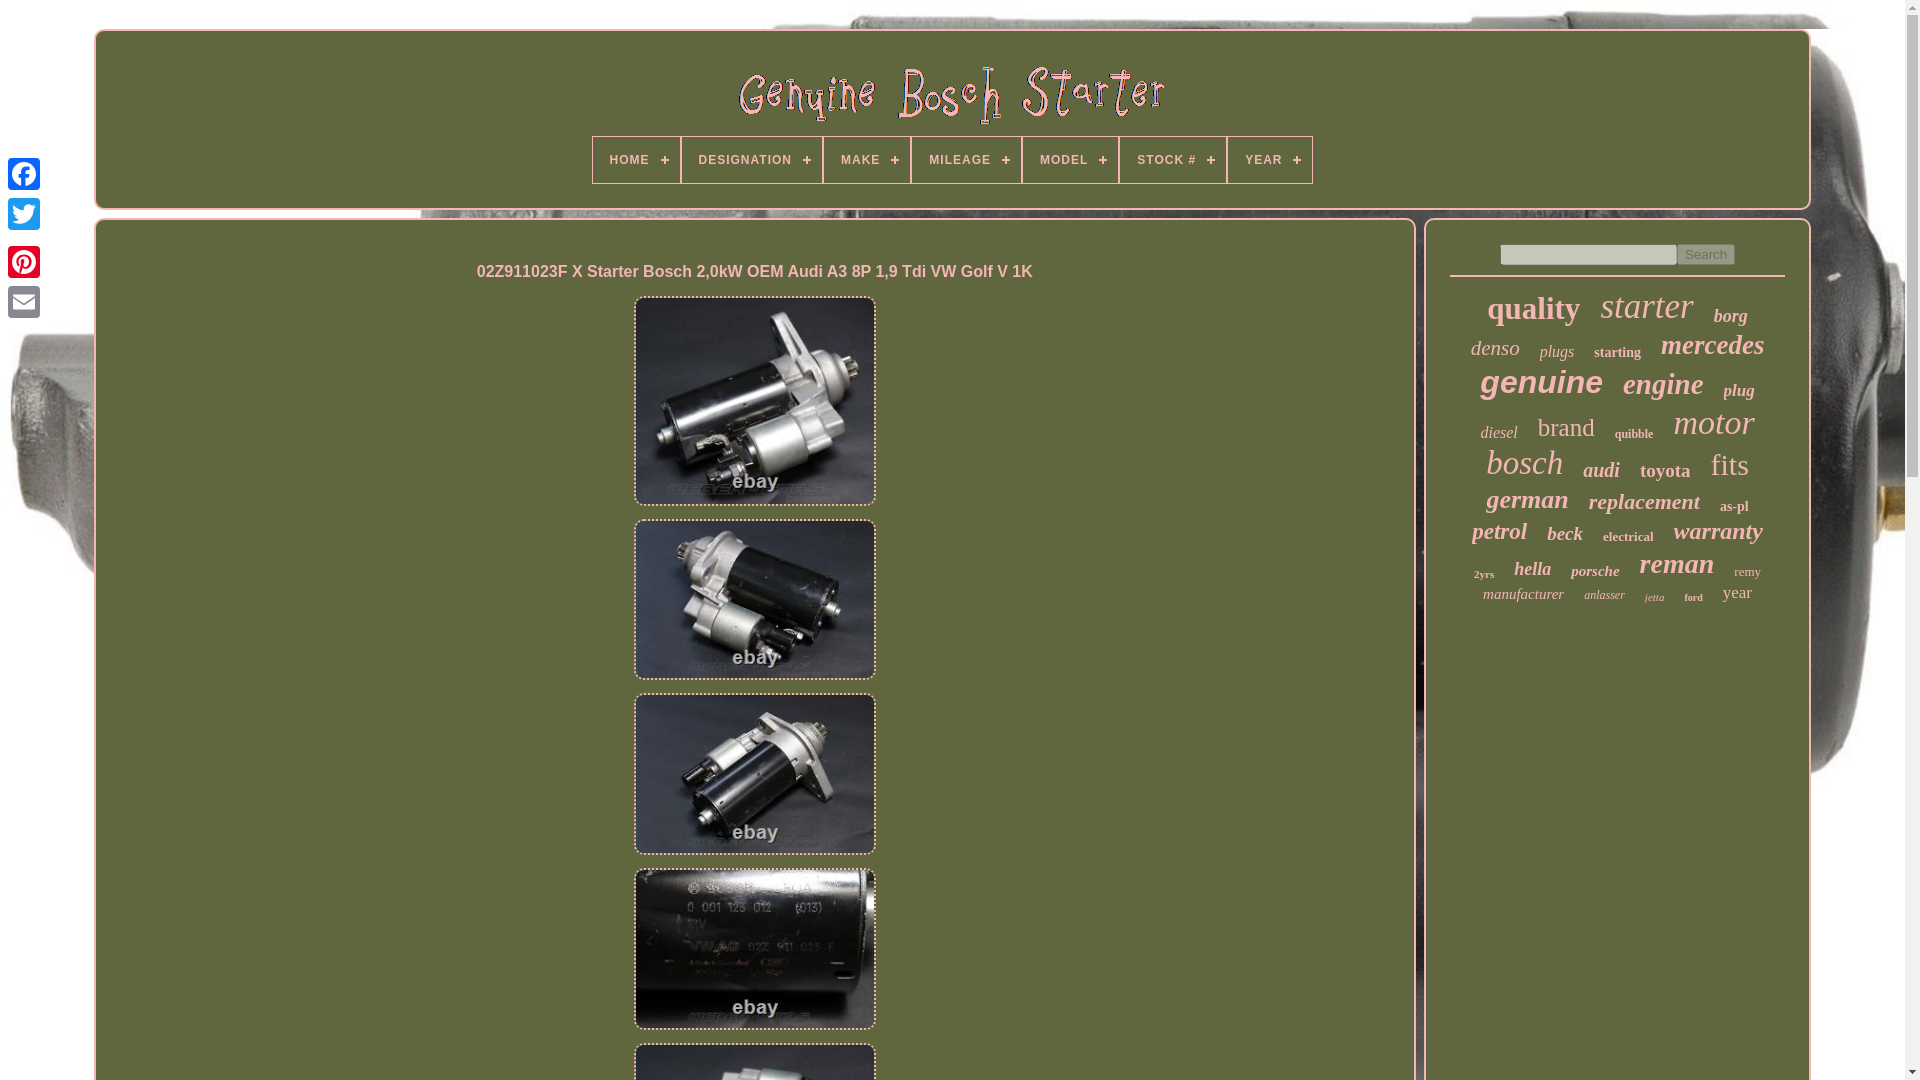 The image size is (1920, 1080). I want to click on DESIGNATION, so click(751, 160).